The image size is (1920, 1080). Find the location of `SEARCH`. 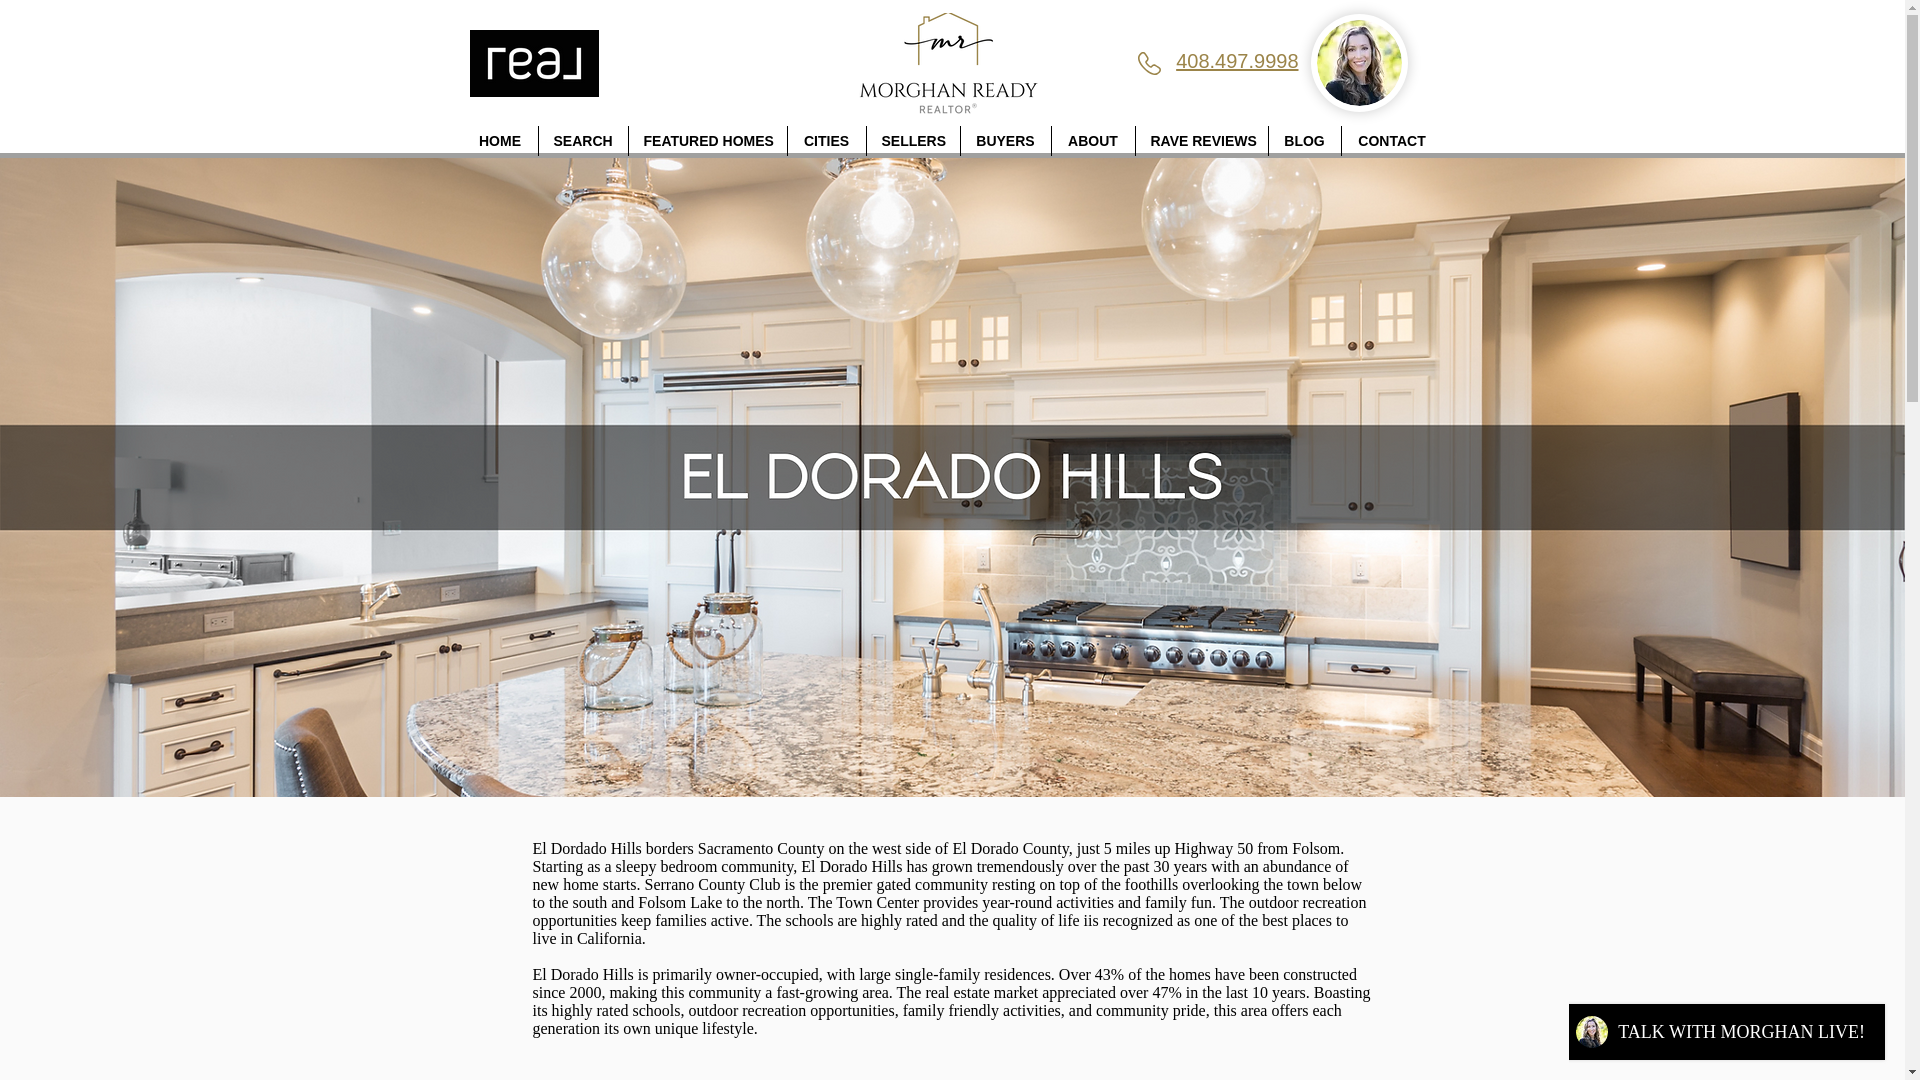

SEARCH is located at coordinates (582, 140).